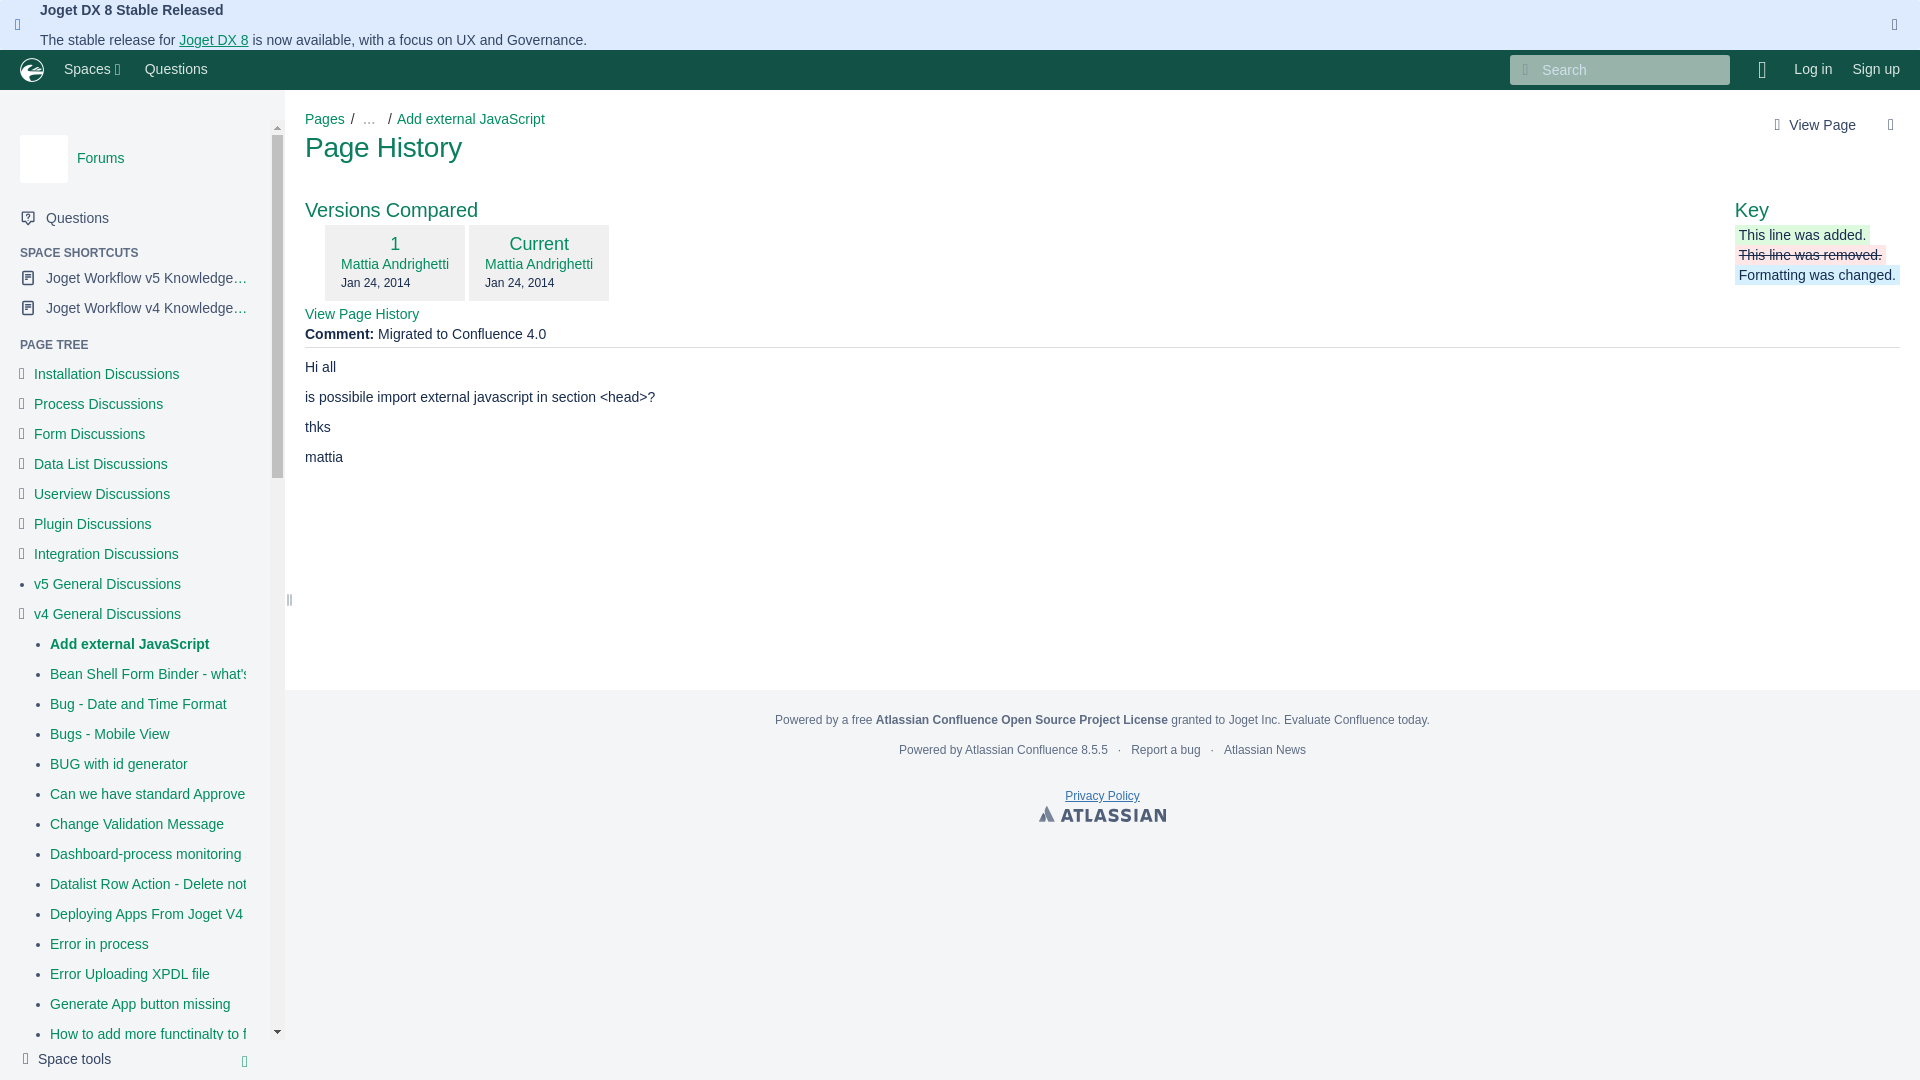 The height and width of the screenshot is (1080, 1920). I want to click on Integration Discussions, so click(106, 554).